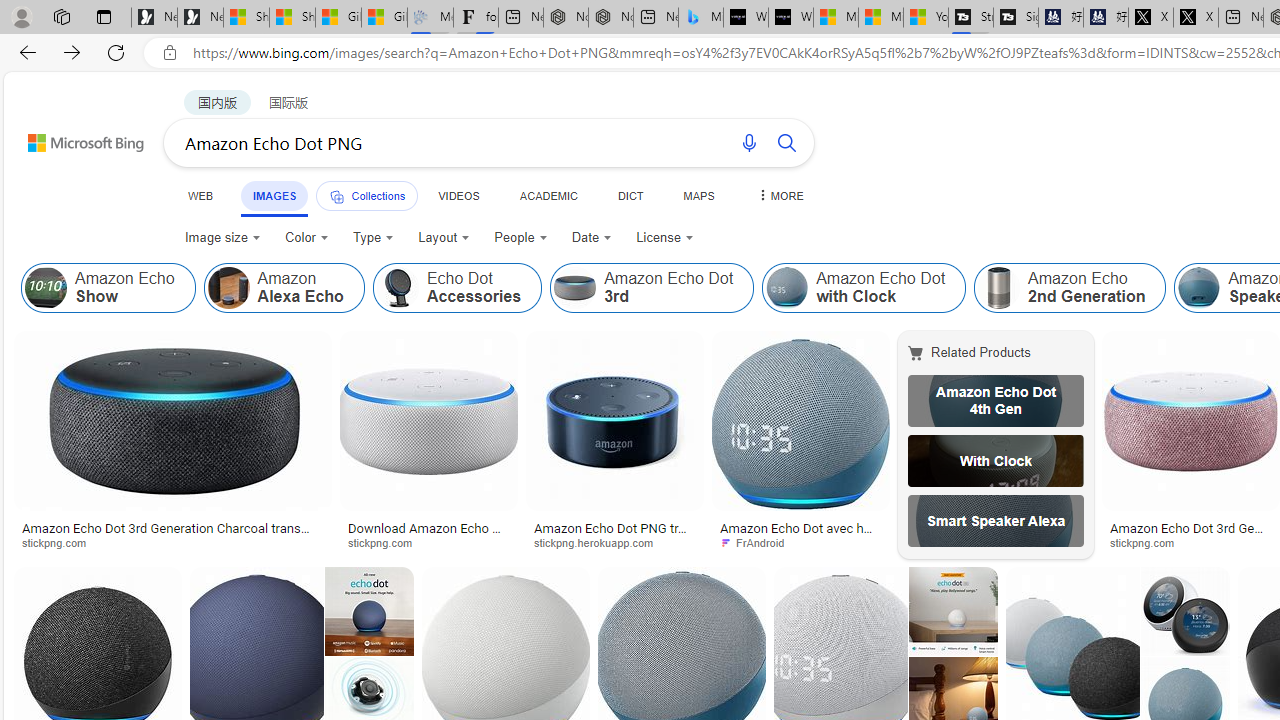 The height and width of the screenshot is (720, 1280). Describe the element at coordinates (1190, 542) in the screenshot. I see `stickpng.com` at that location.